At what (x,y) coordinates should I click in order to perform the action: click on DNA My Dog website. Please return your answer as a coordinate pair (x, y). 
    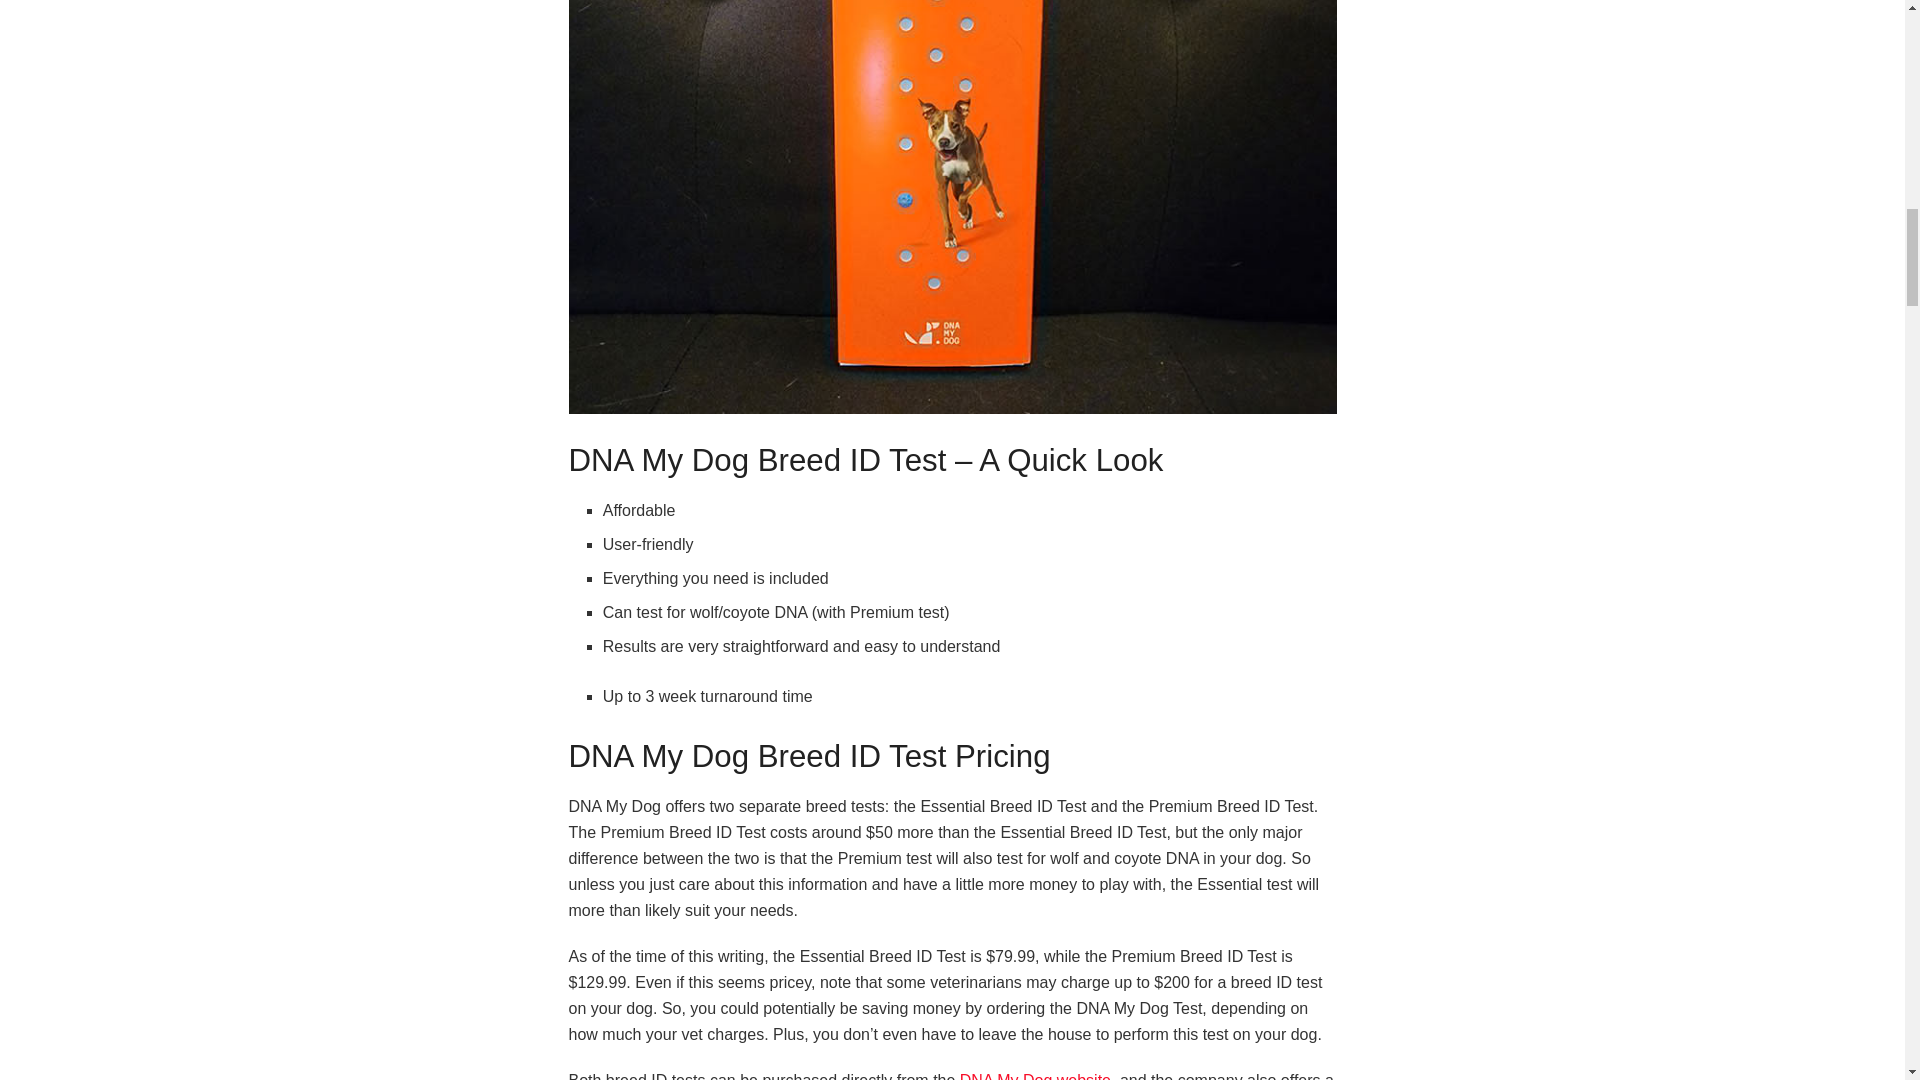
    Looking at the image, I should click on (1036, 1076).